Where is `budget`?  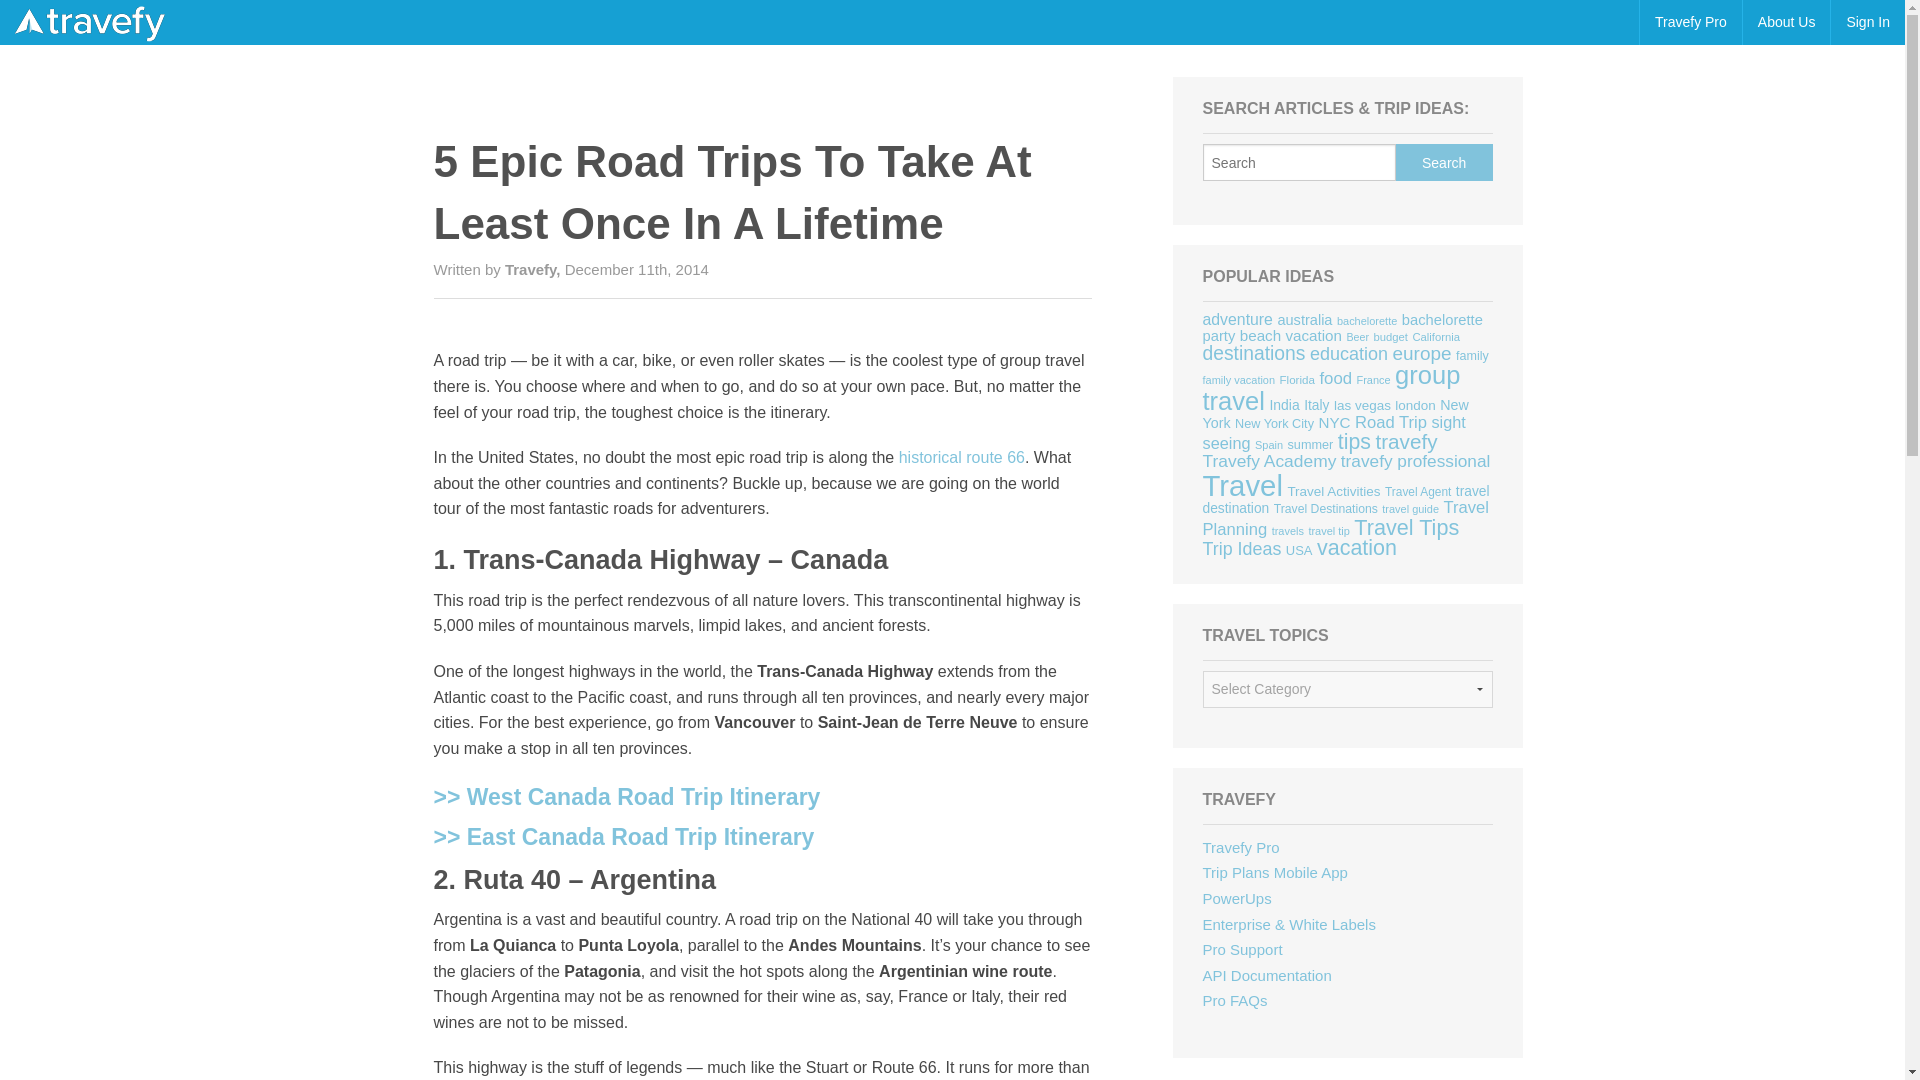
budget is located at coordinates (1390, 336).